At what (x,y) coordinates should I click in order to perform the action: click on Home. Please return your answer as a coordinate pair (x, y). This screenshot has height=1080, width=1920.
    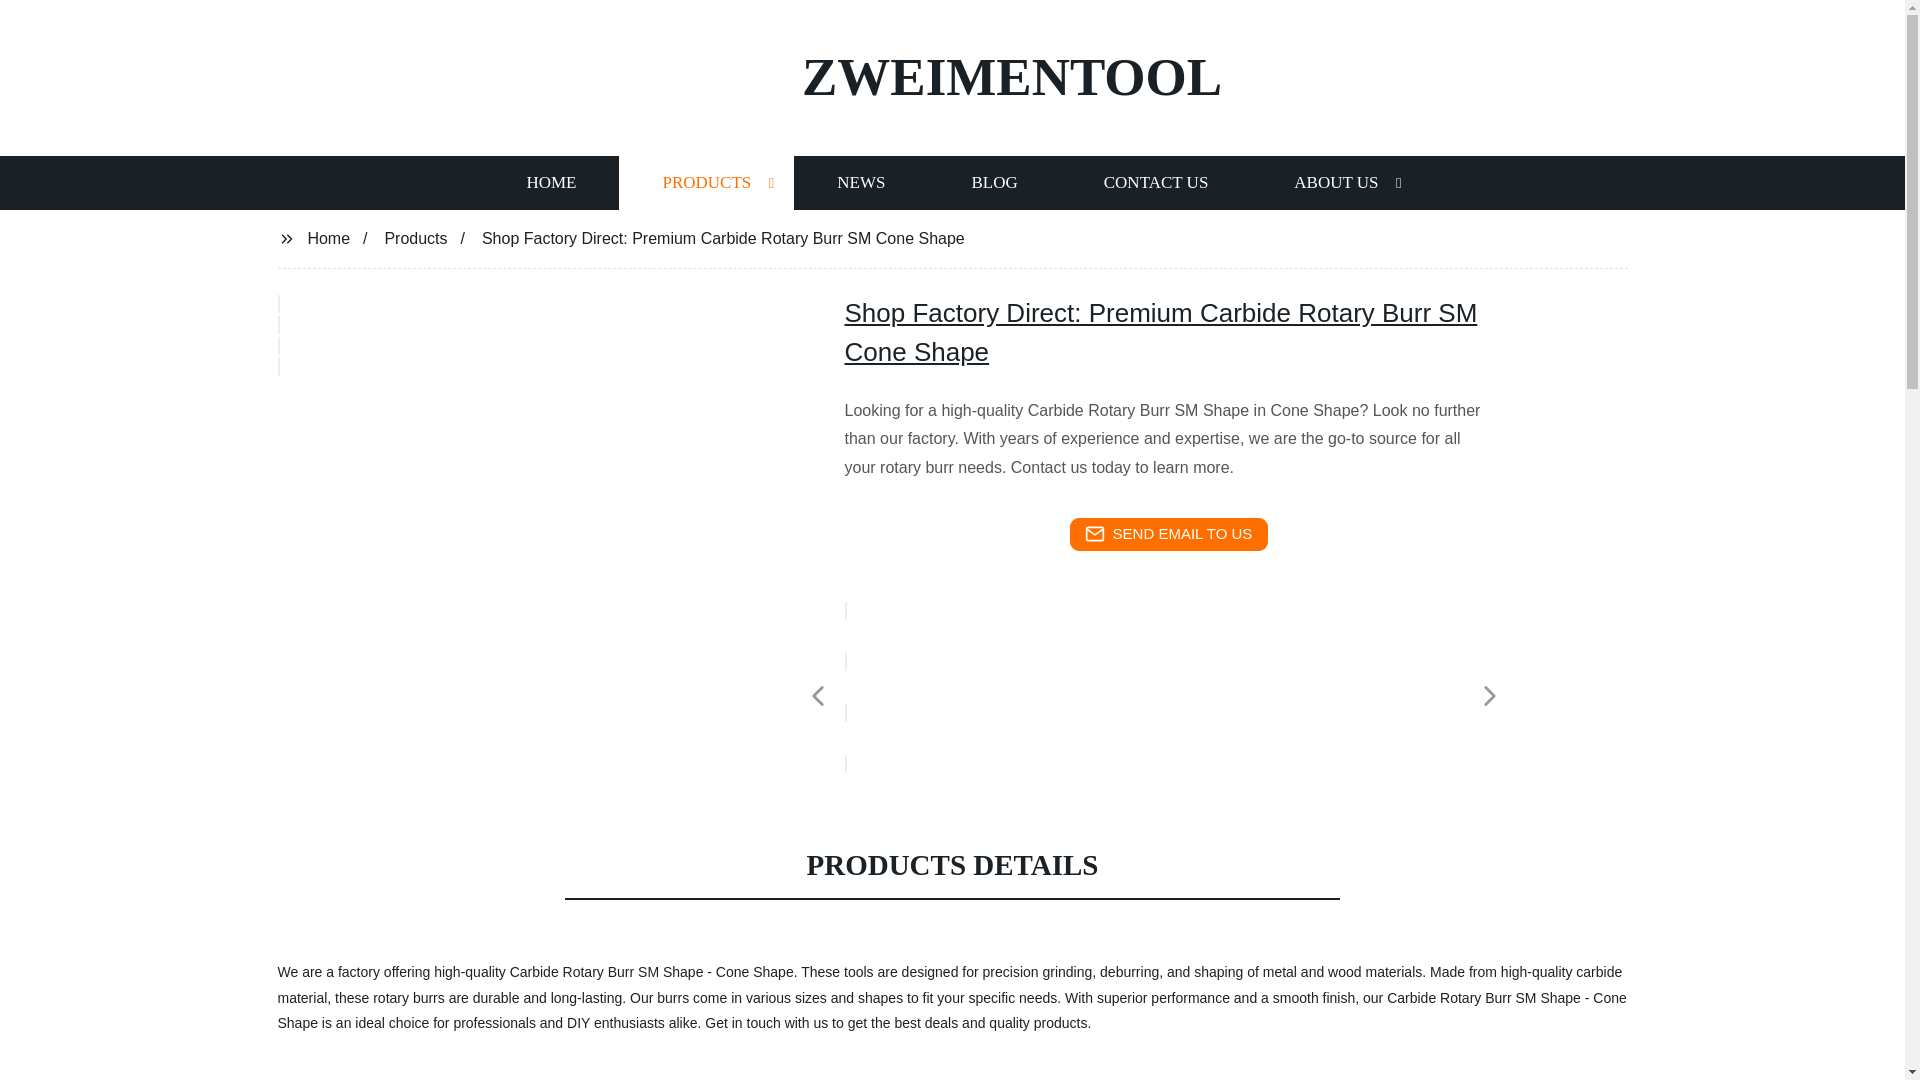
    Looking at the image, I should click on (328, 238).